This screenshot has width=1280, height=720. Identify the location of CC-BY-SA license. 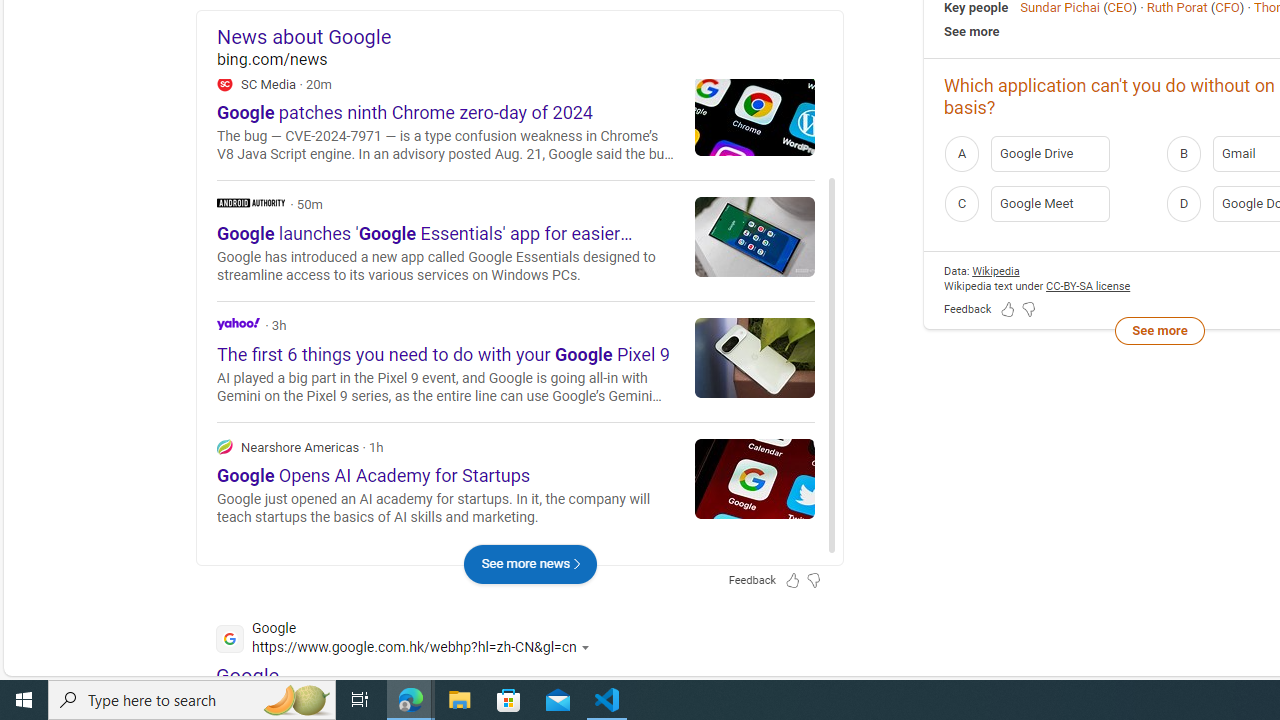
(1088, 286).